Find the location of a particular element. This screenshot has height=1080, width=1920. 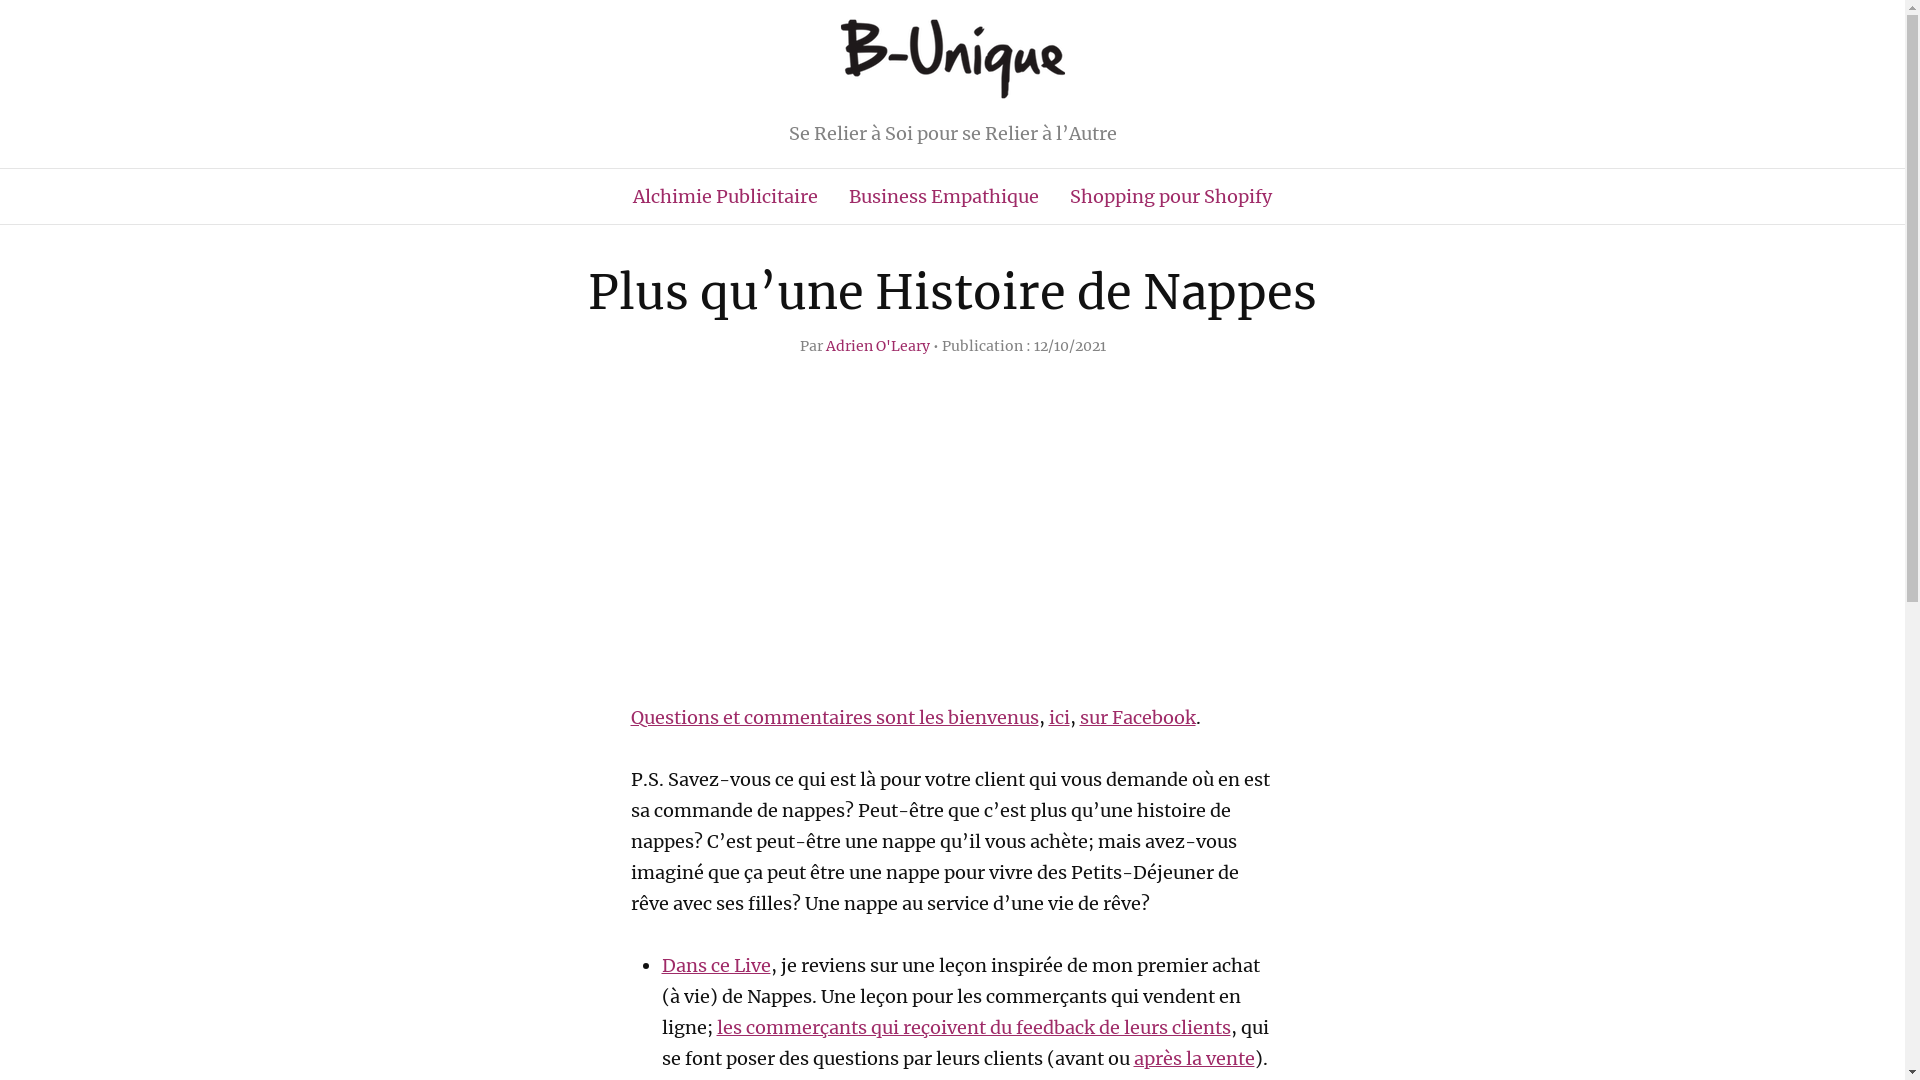

Alchimie Publicitaire is located at coordinates (726, 196).